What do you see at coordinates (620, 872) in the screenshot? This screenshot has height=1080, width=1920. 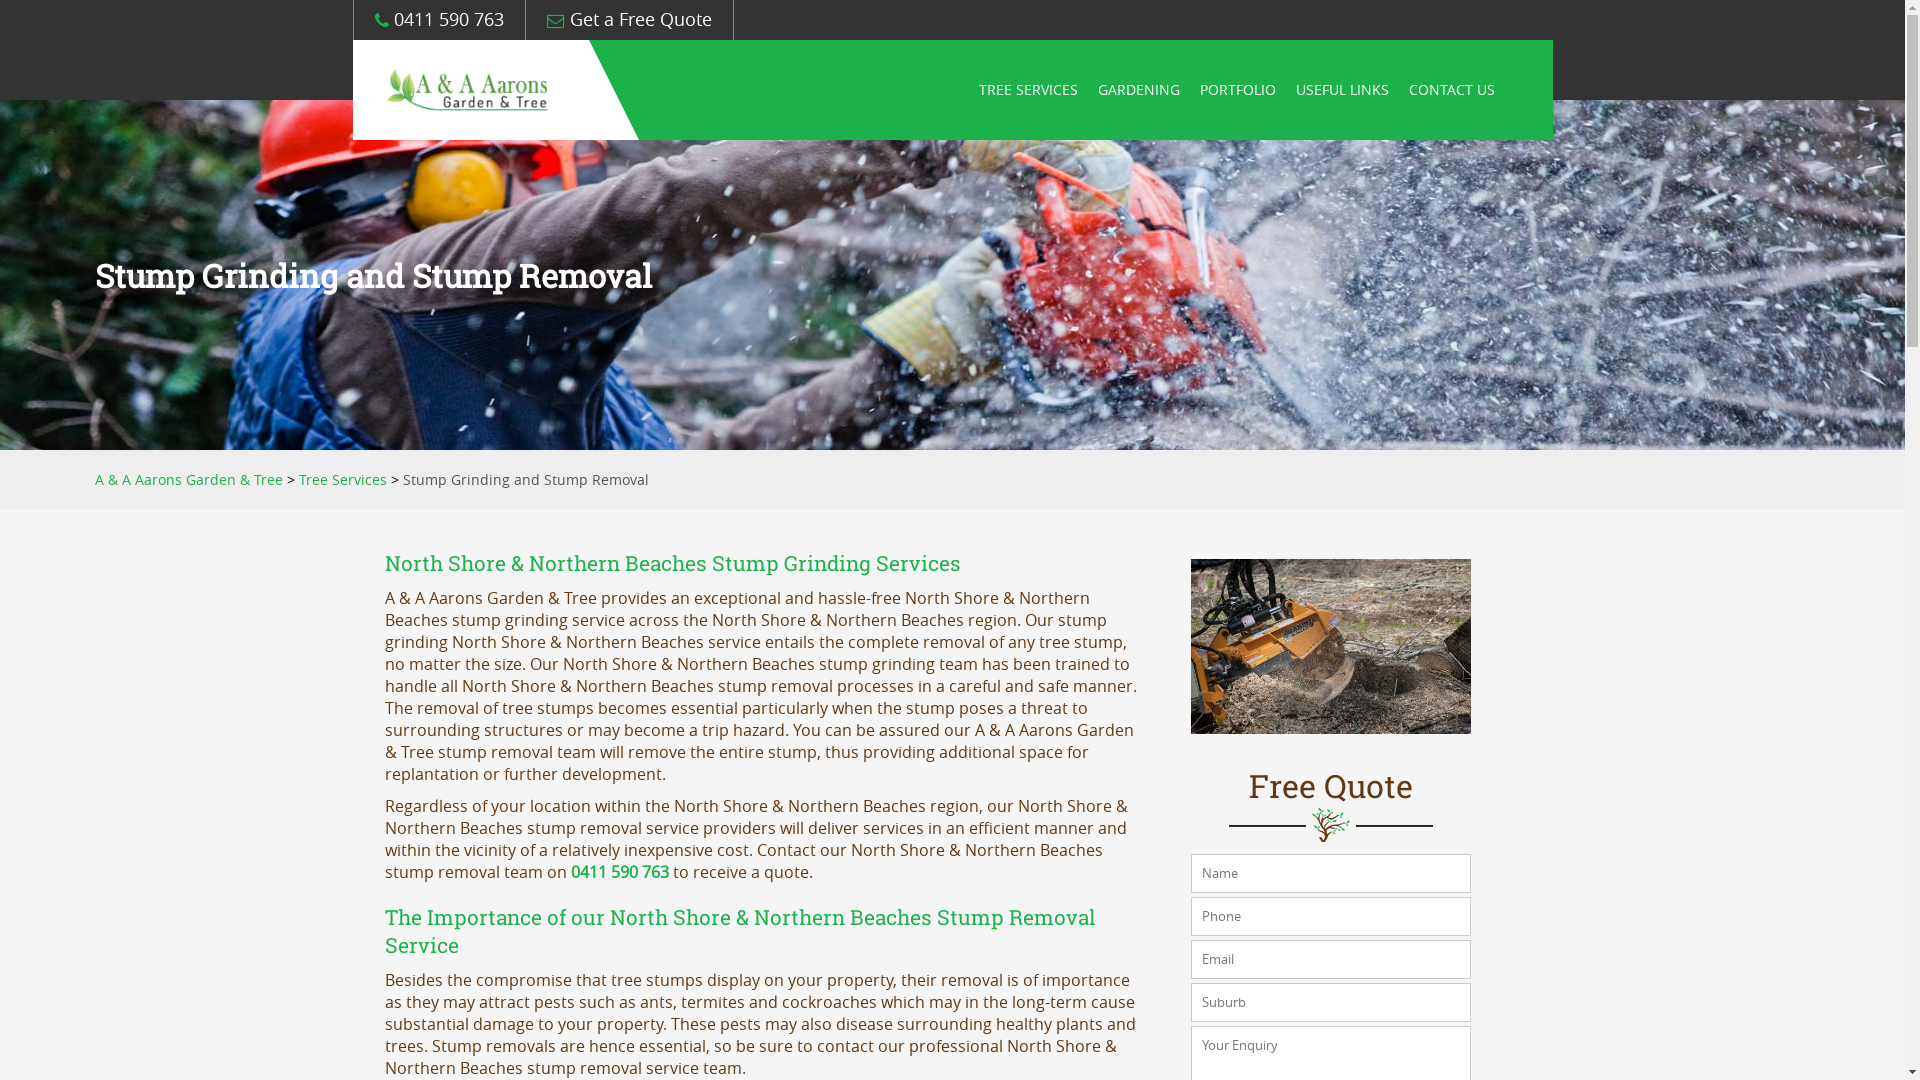 I see `0411 590 763` at bounding box center [620, 872].